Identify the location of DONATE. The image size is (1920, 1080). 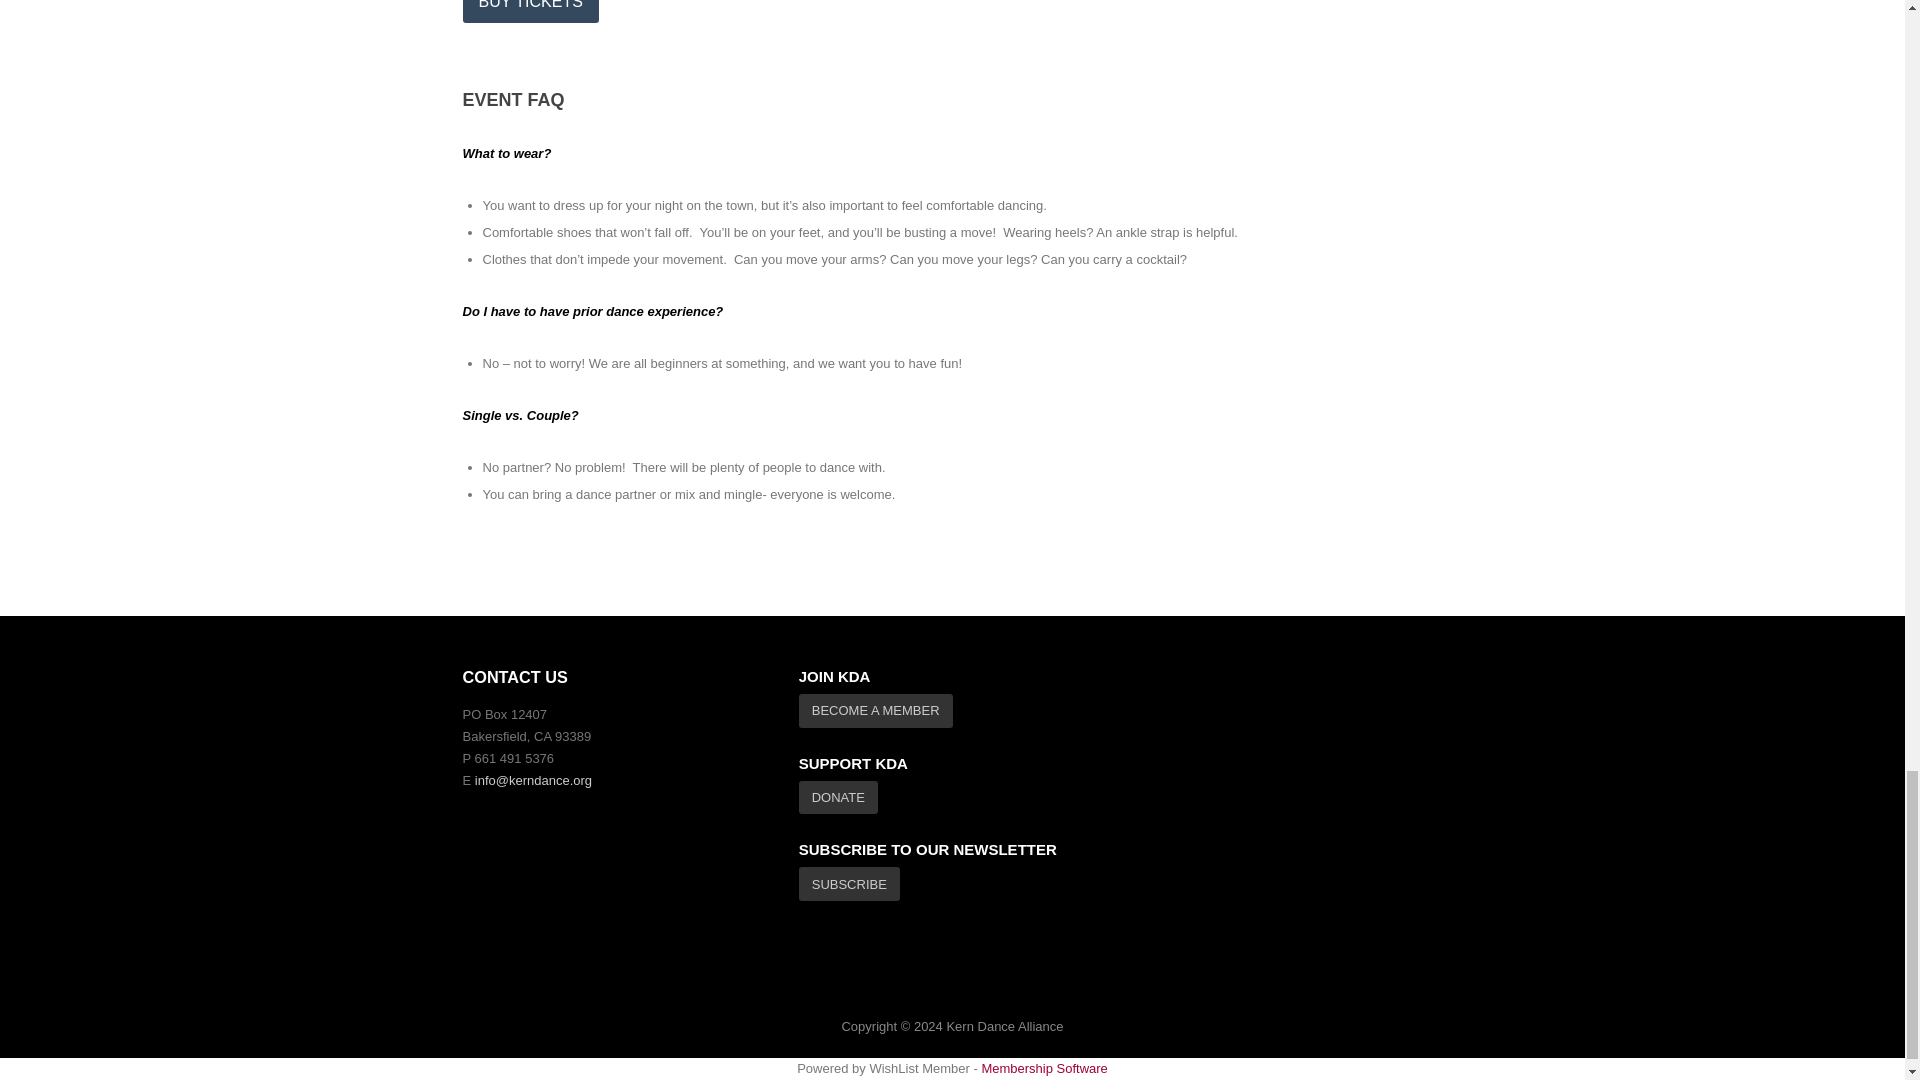
(838, 798).